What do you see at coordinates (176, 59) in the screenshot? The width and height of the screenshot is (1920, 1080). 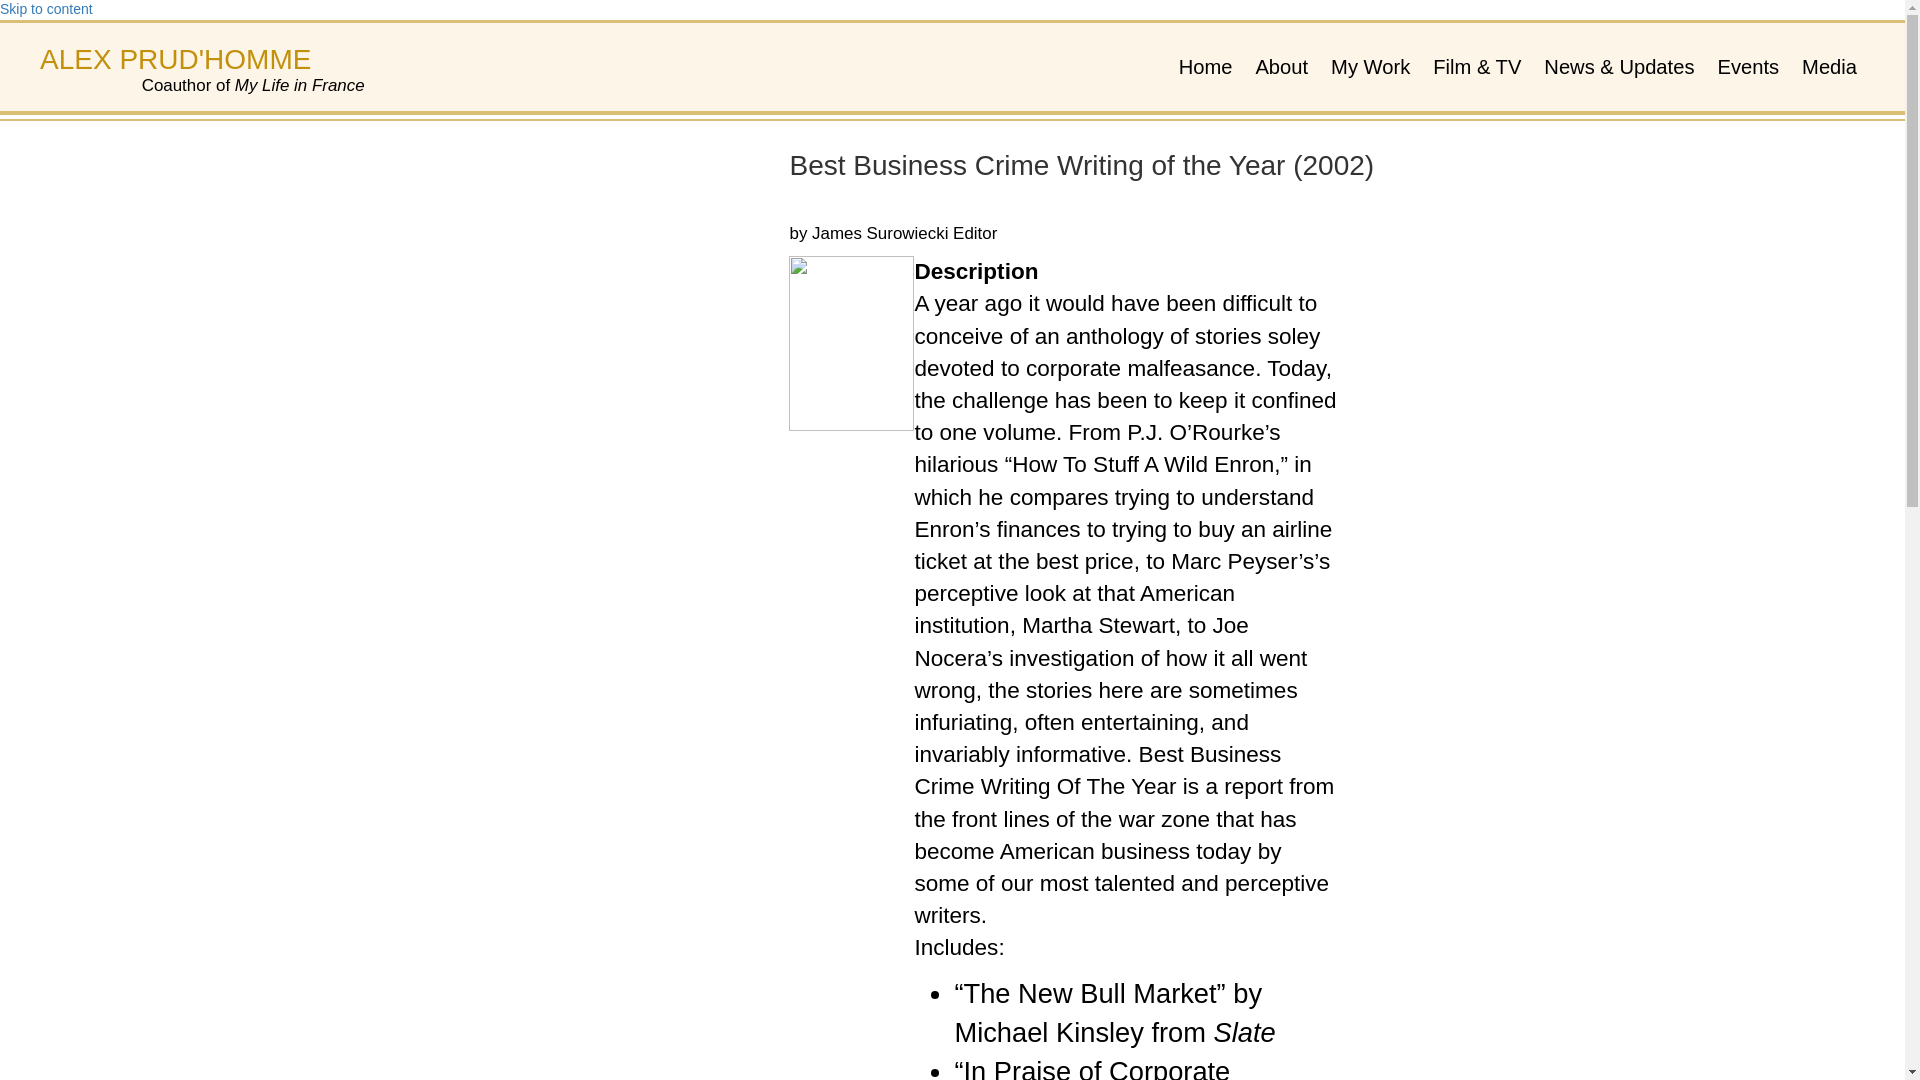 I see `Alex Prud'homme` at bounding box center [176, 59].